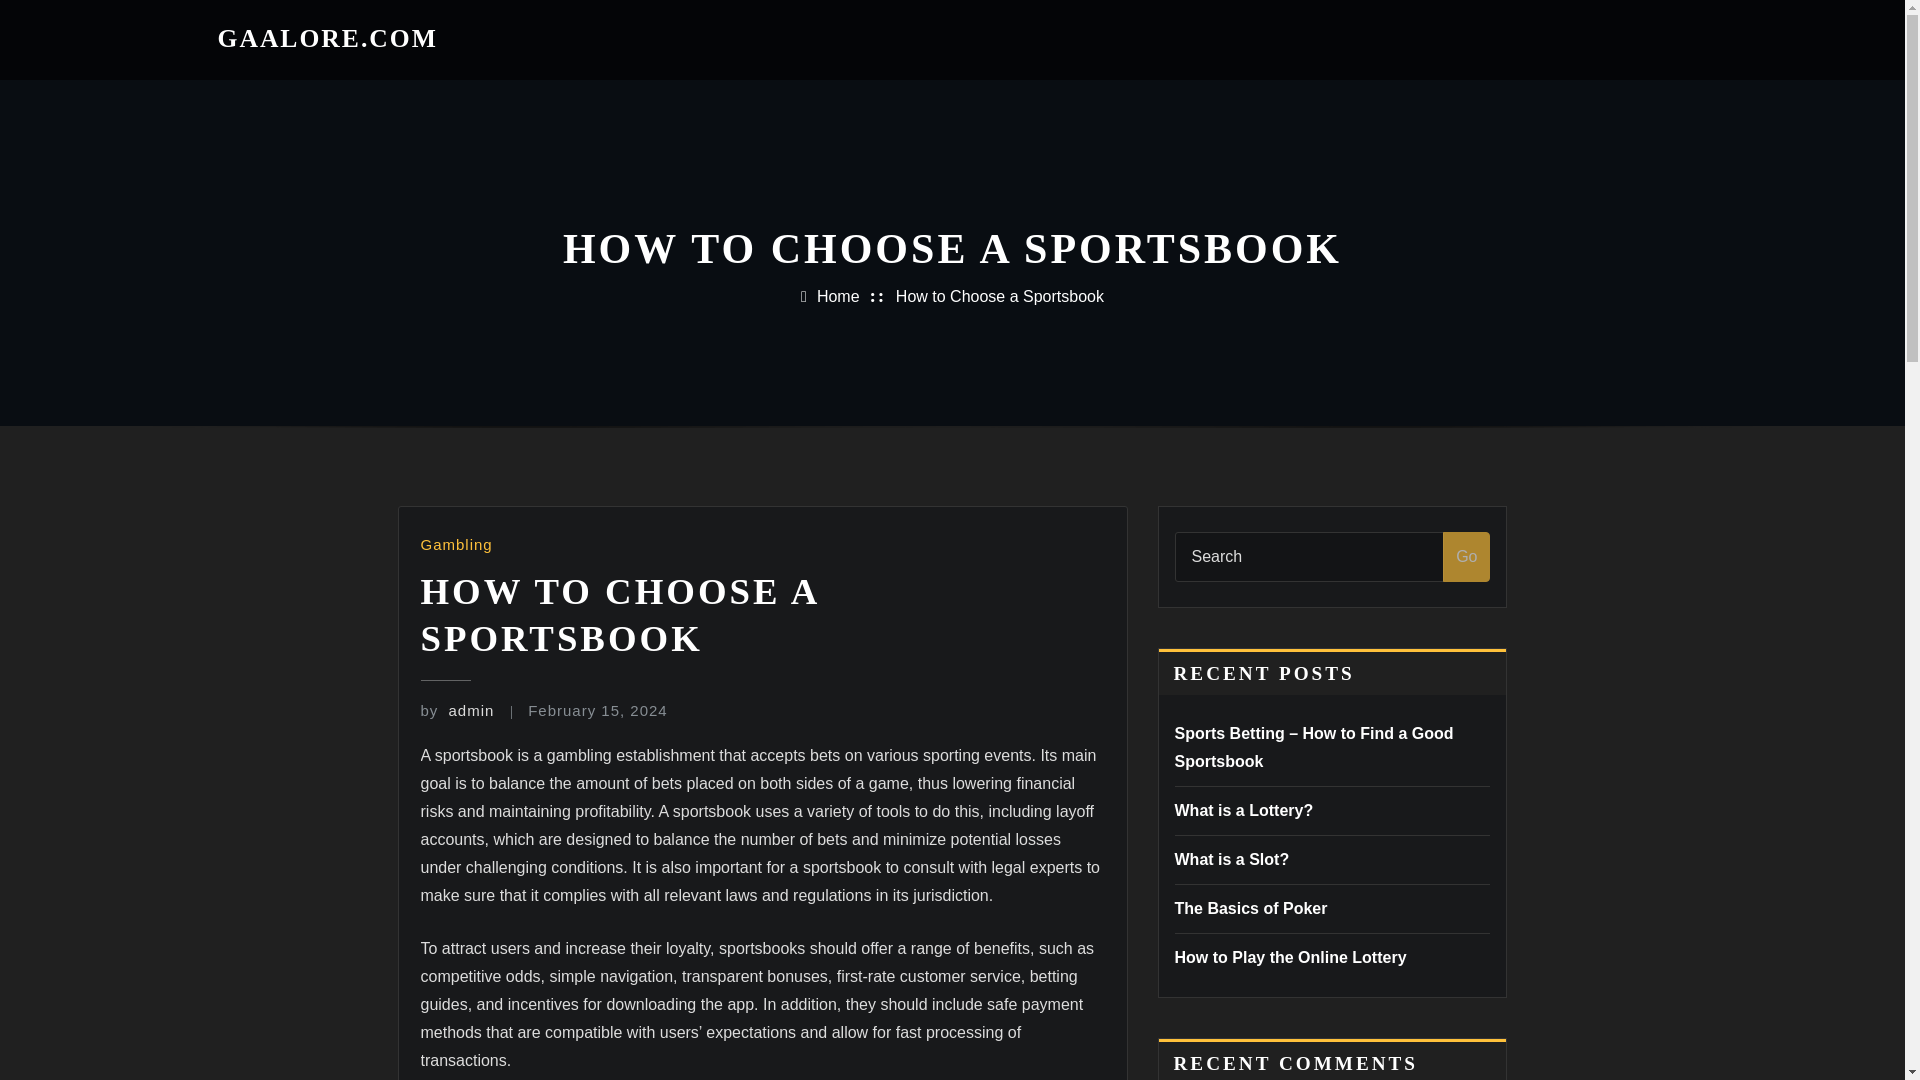 Image resolution: width=1920 pixels, height=1080 pixels. What do you see at coordinates (328, 38) in the screenshot?
I see `GAALORE.COM` at bounding box center [328, 38].